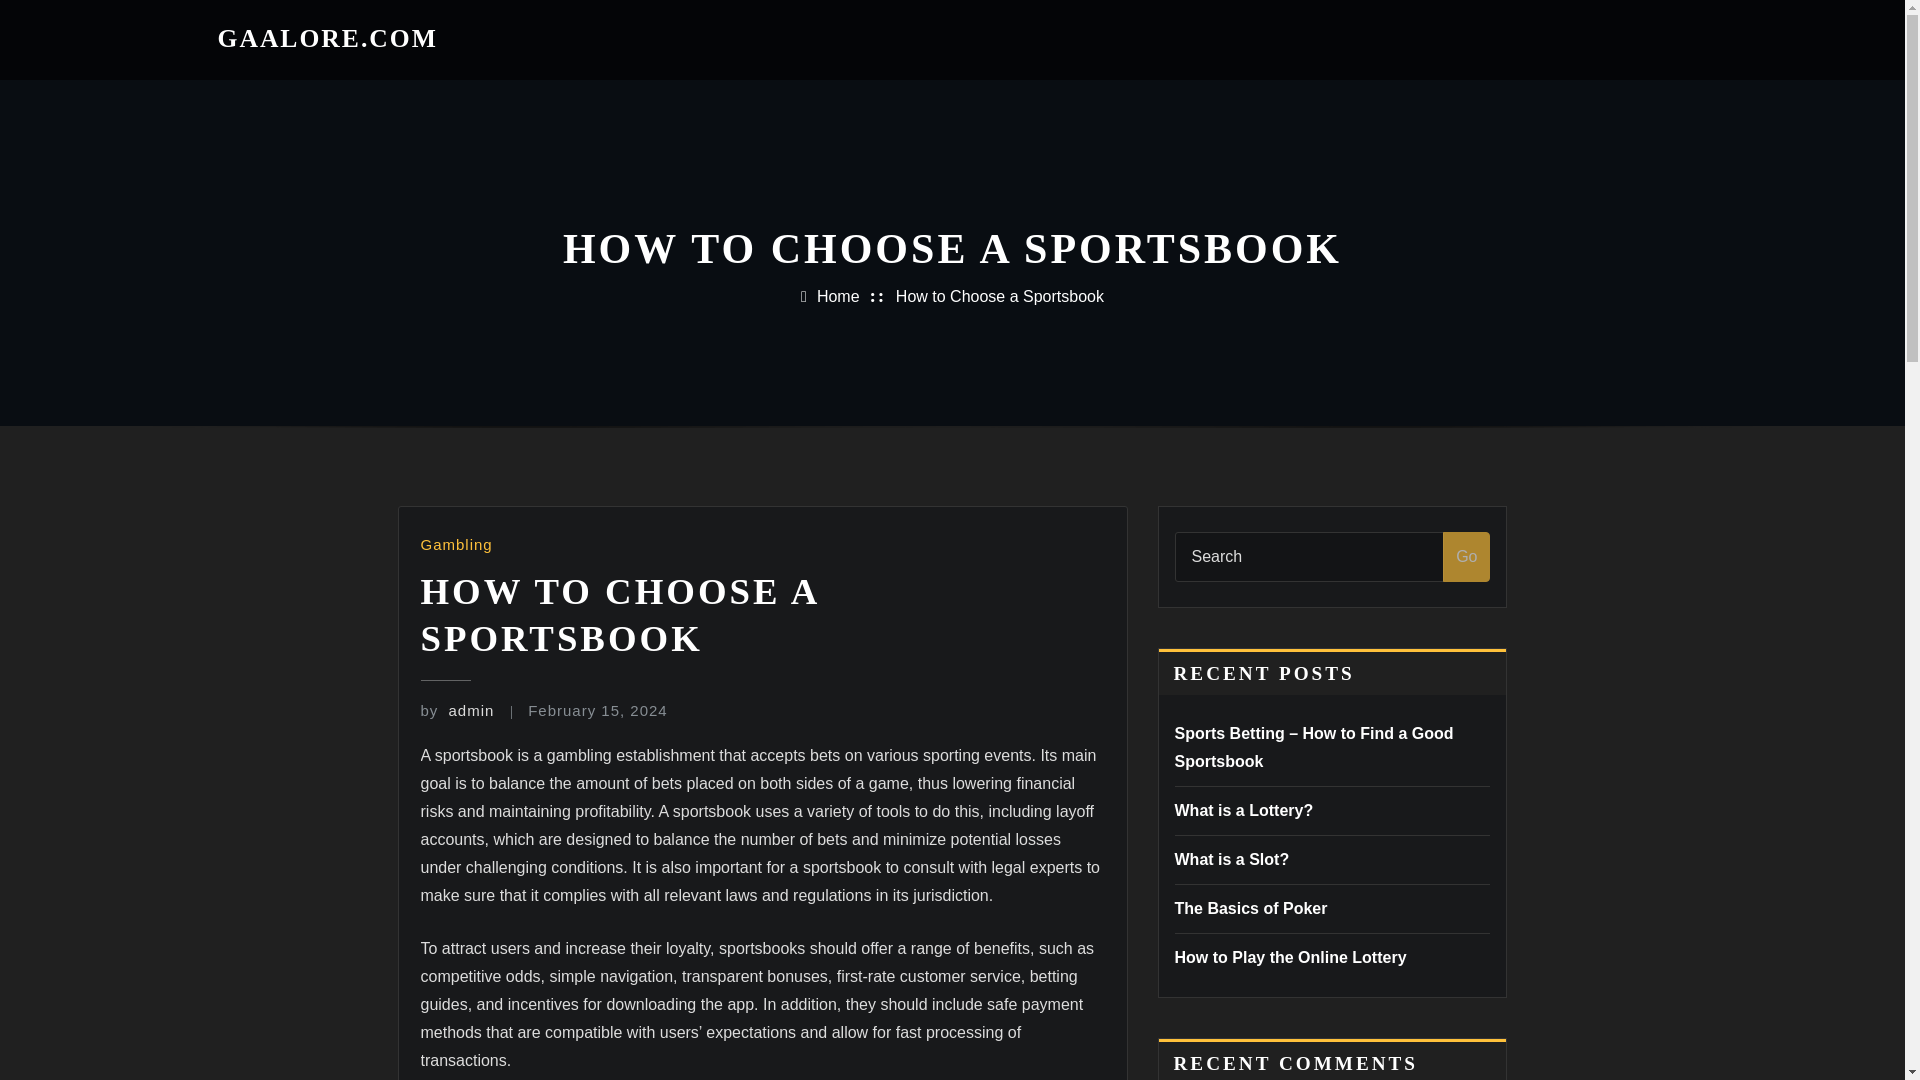 Image resolution: width=1920 pixels, height=1080 pixels. What do you see at coordinates (328, 38) in the screenshot?
I see `GAALORE.COM` at bounding box center [328, 38].